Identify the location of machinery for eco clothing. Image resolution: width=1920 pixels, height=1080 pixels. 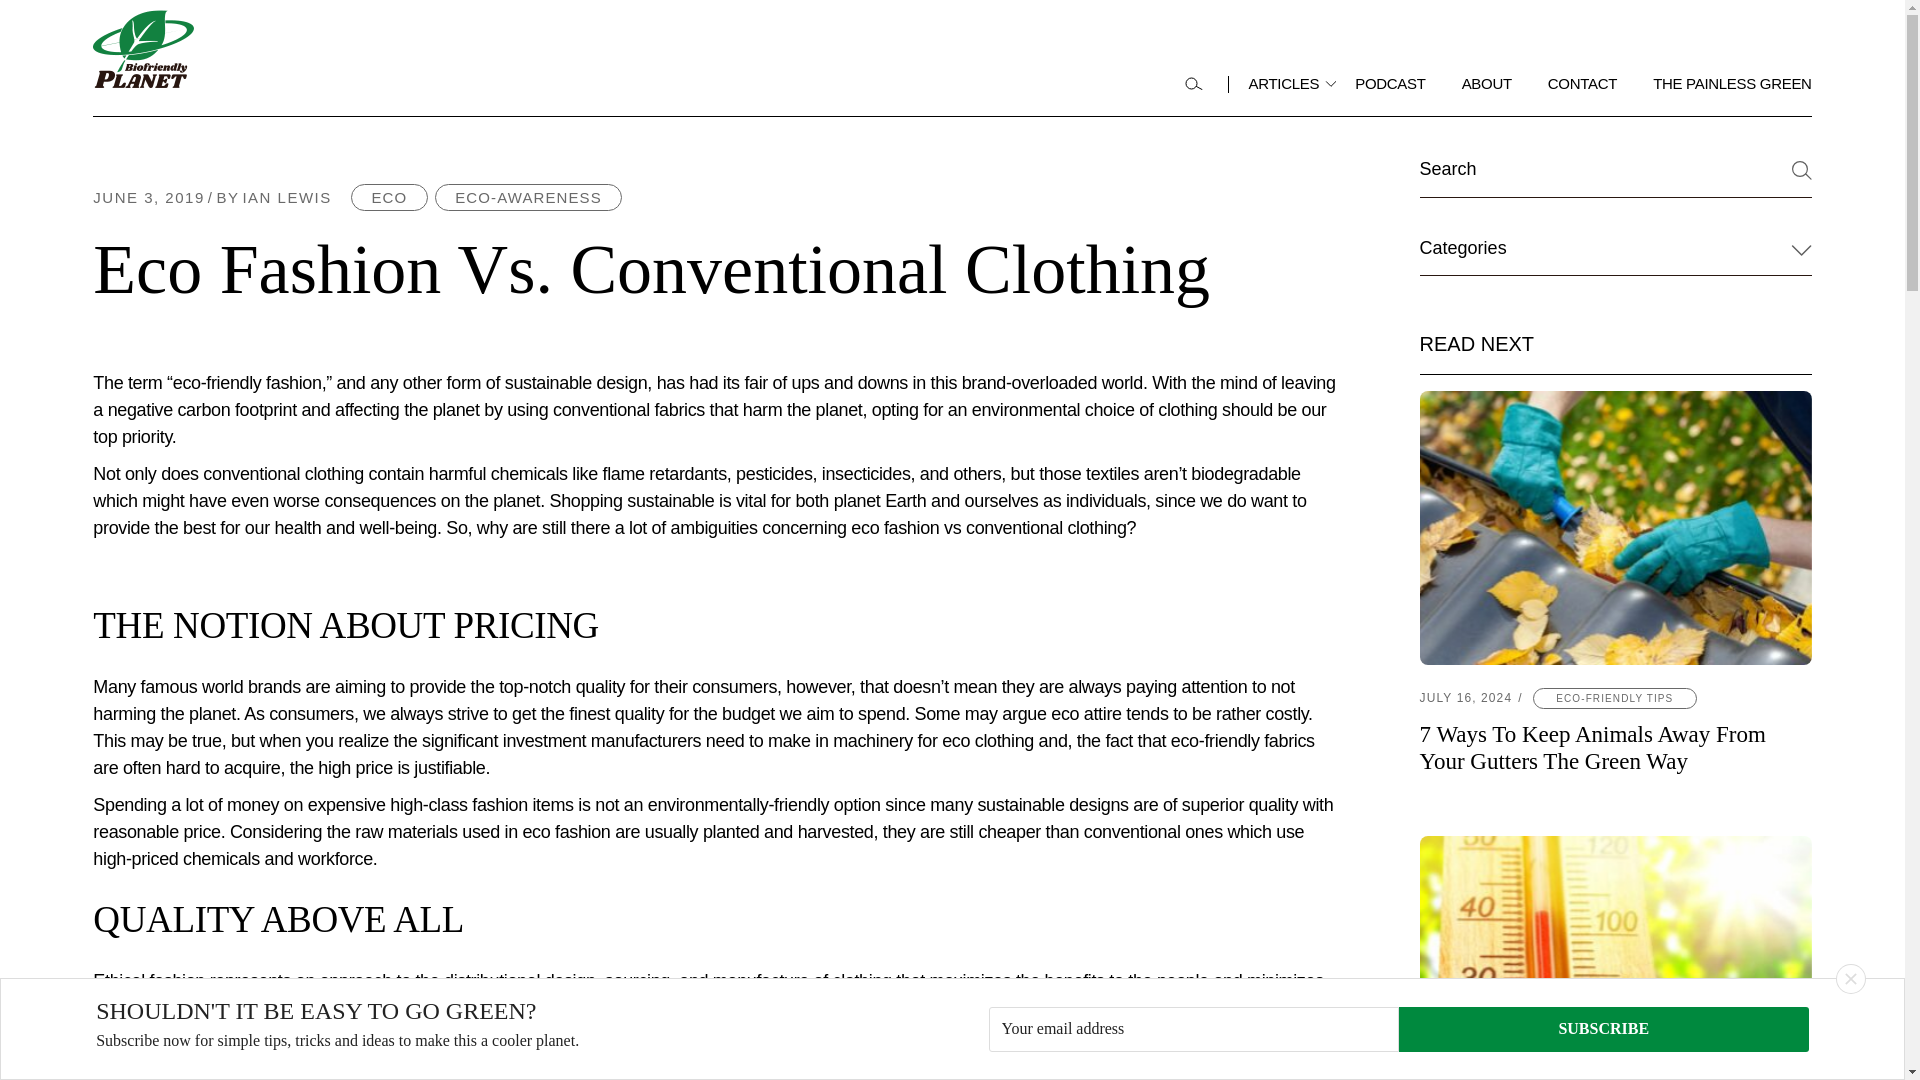
(390, 1070).